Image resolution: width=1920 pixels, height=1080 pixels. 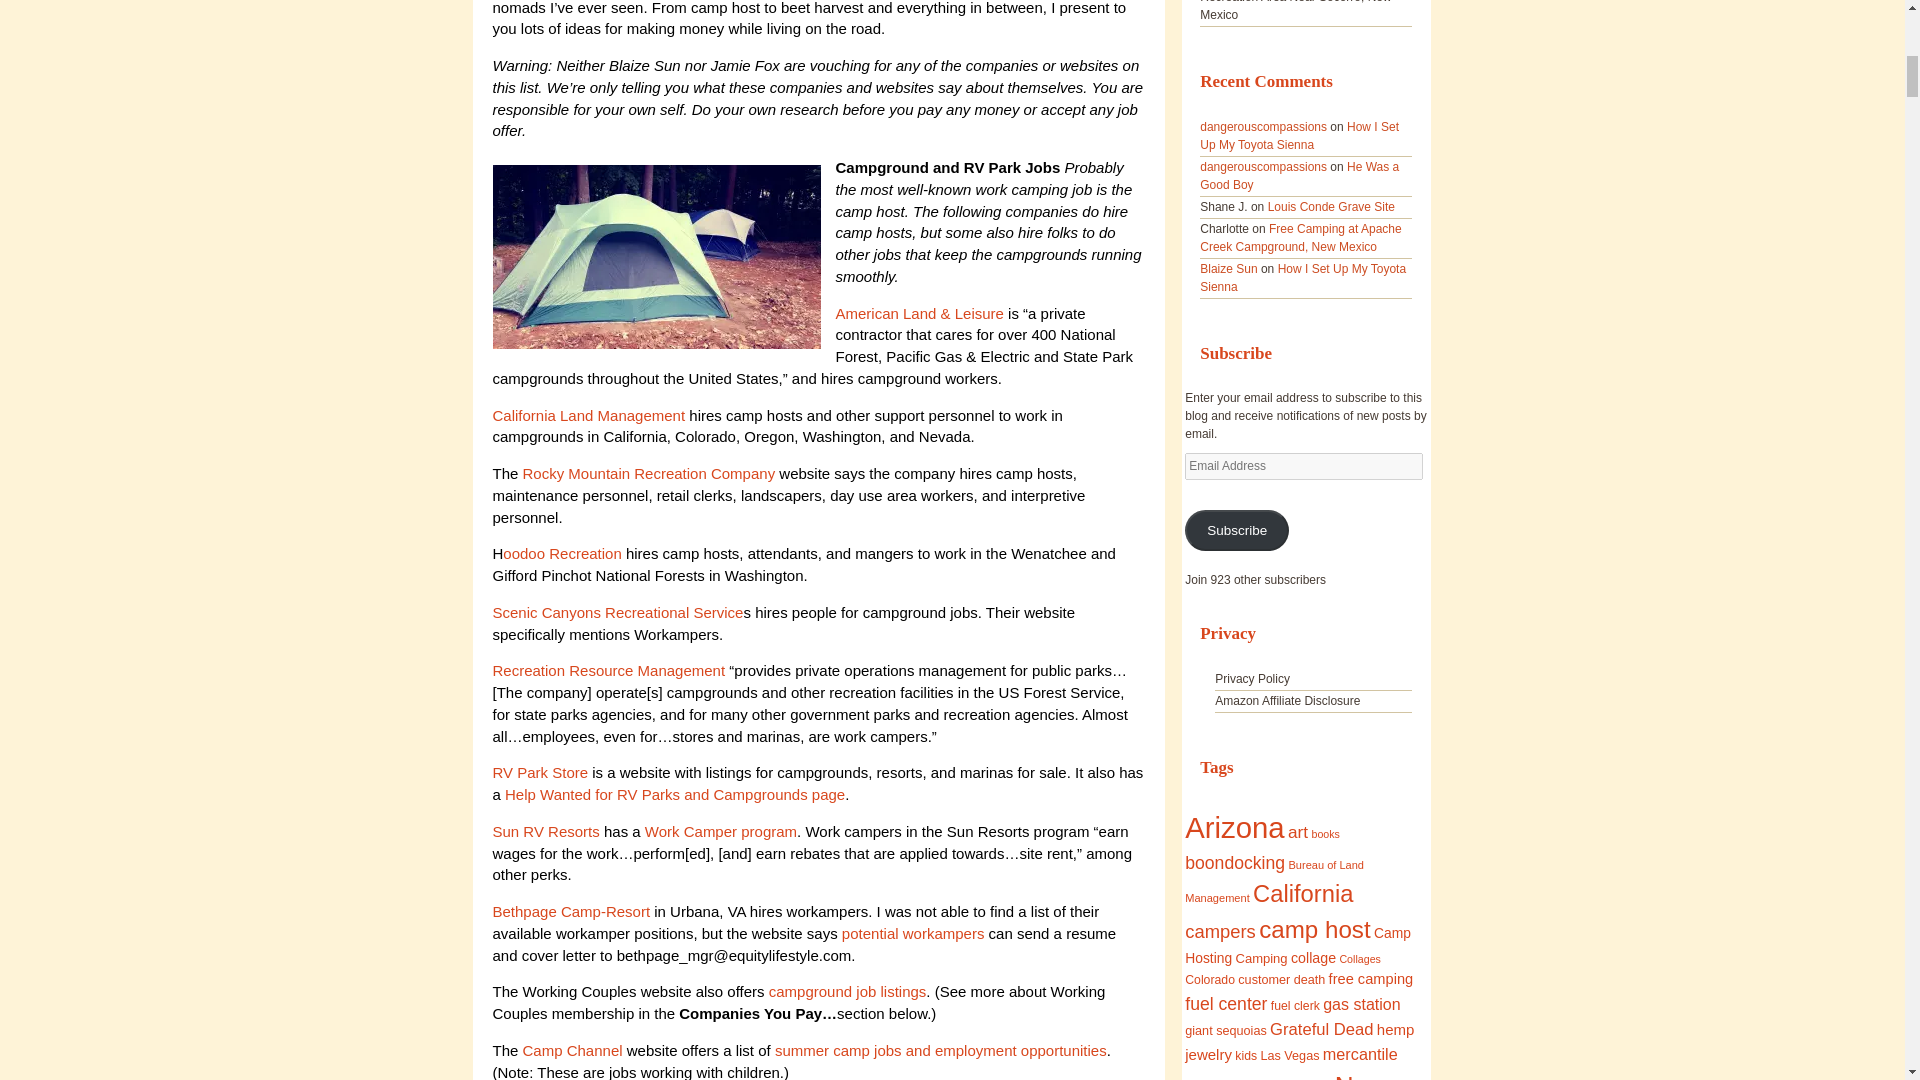 I want to click on campground job listings, so click(x=846, y=991).